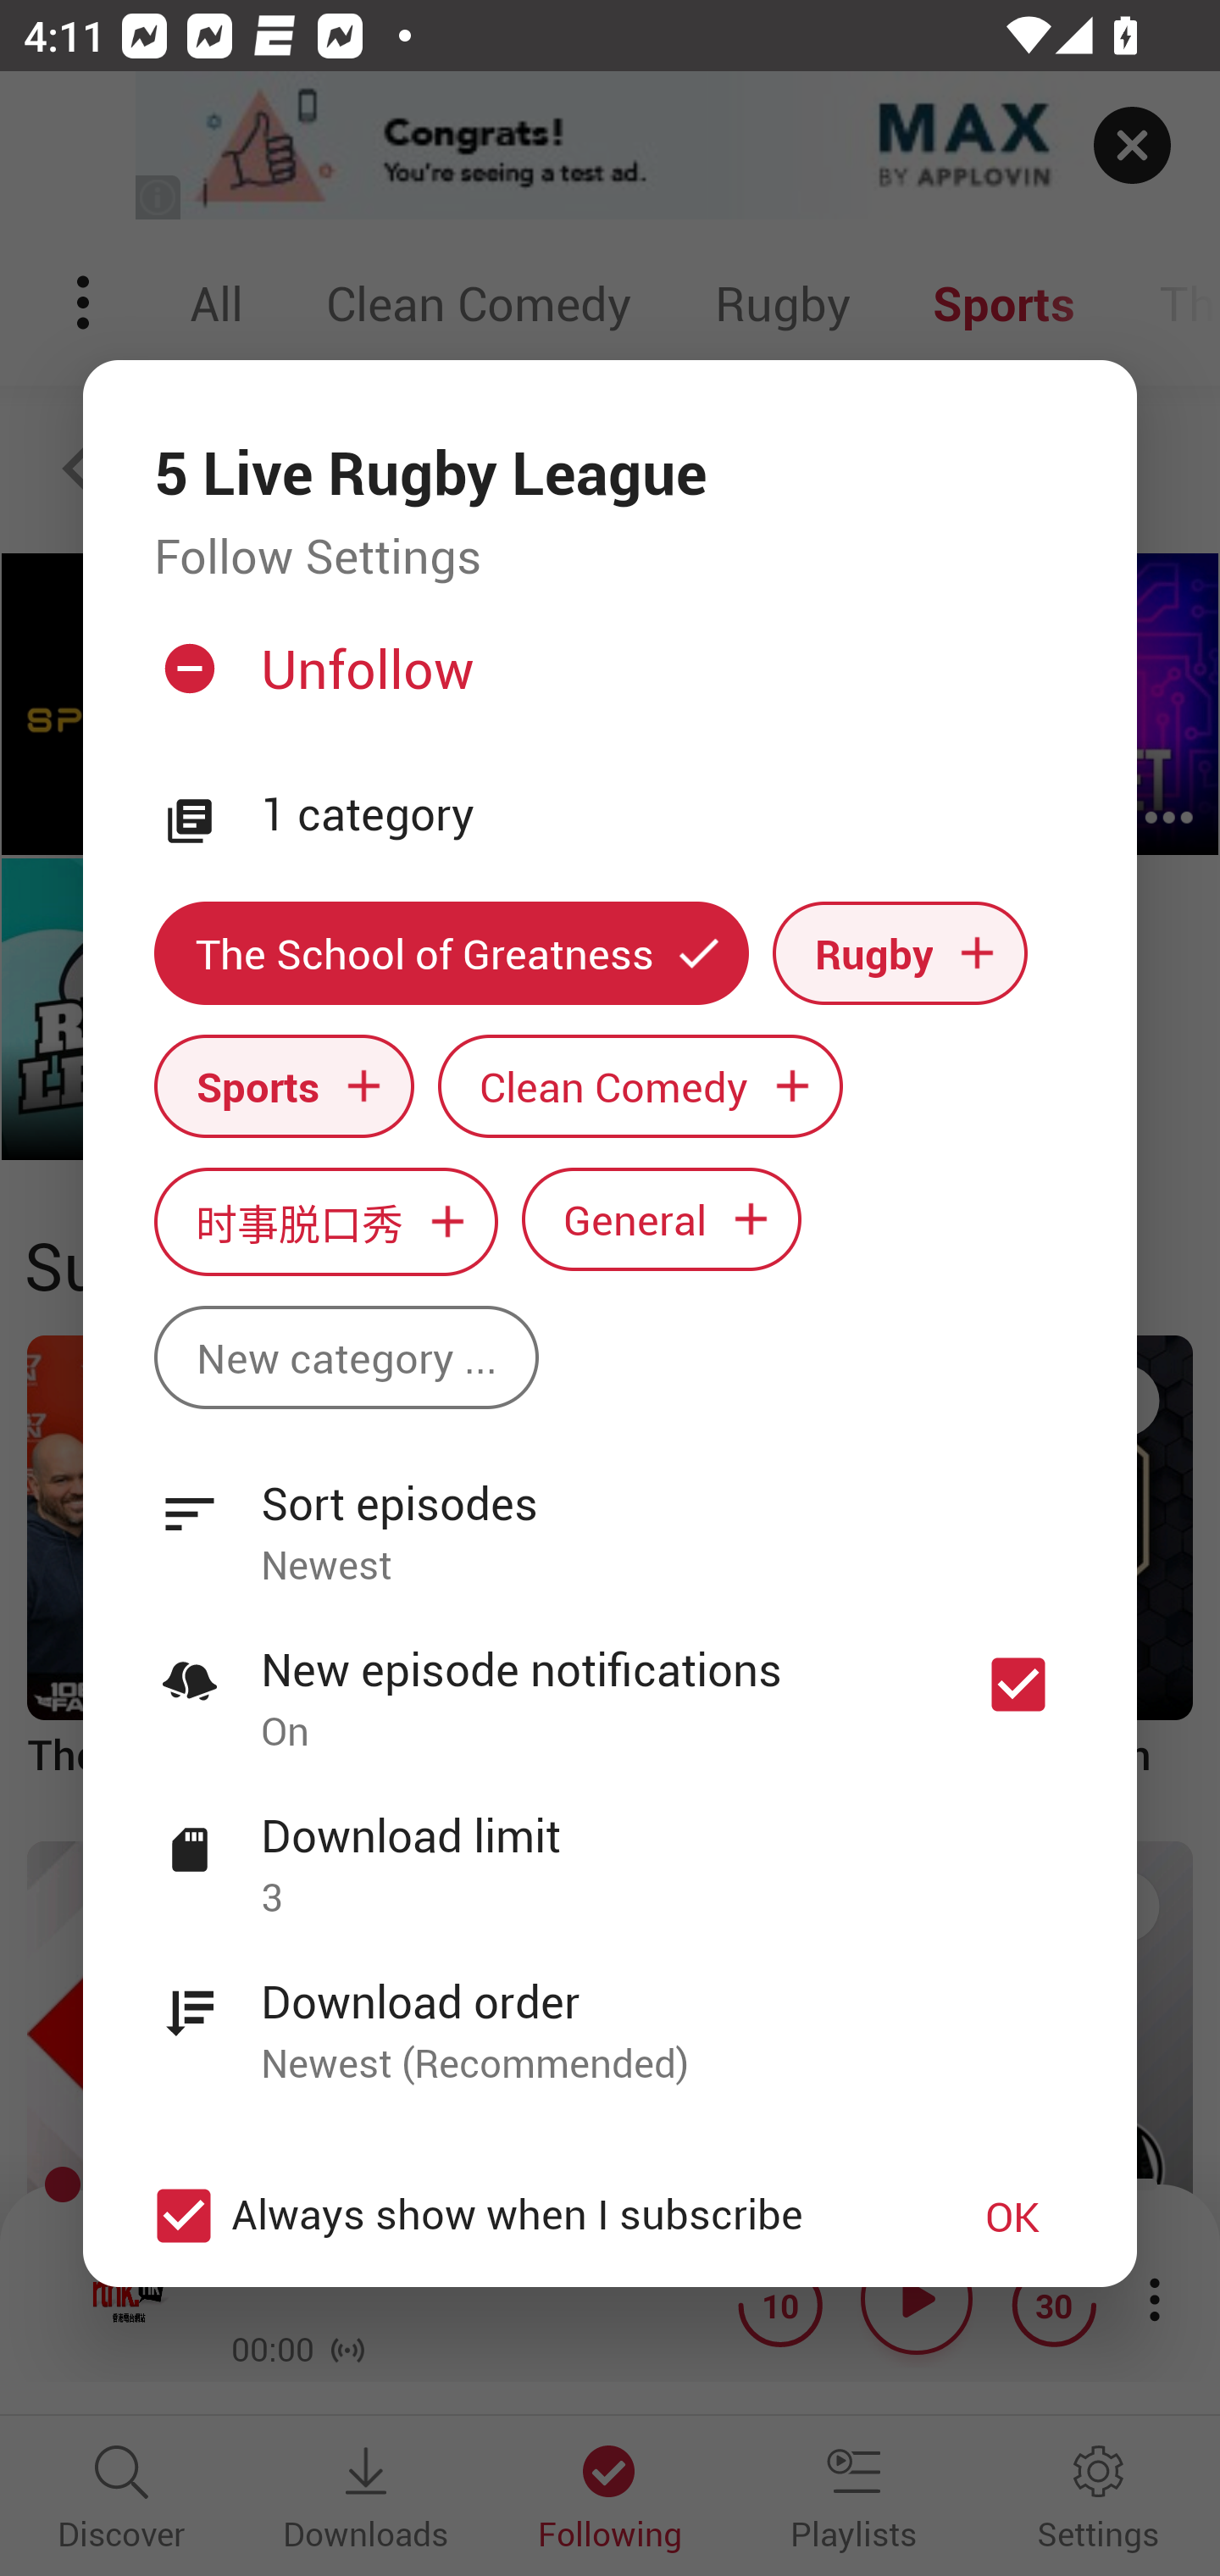  Describe the element at coordinates (640, 1086) in the screenshot. I see `Clean Comedy` at that location.